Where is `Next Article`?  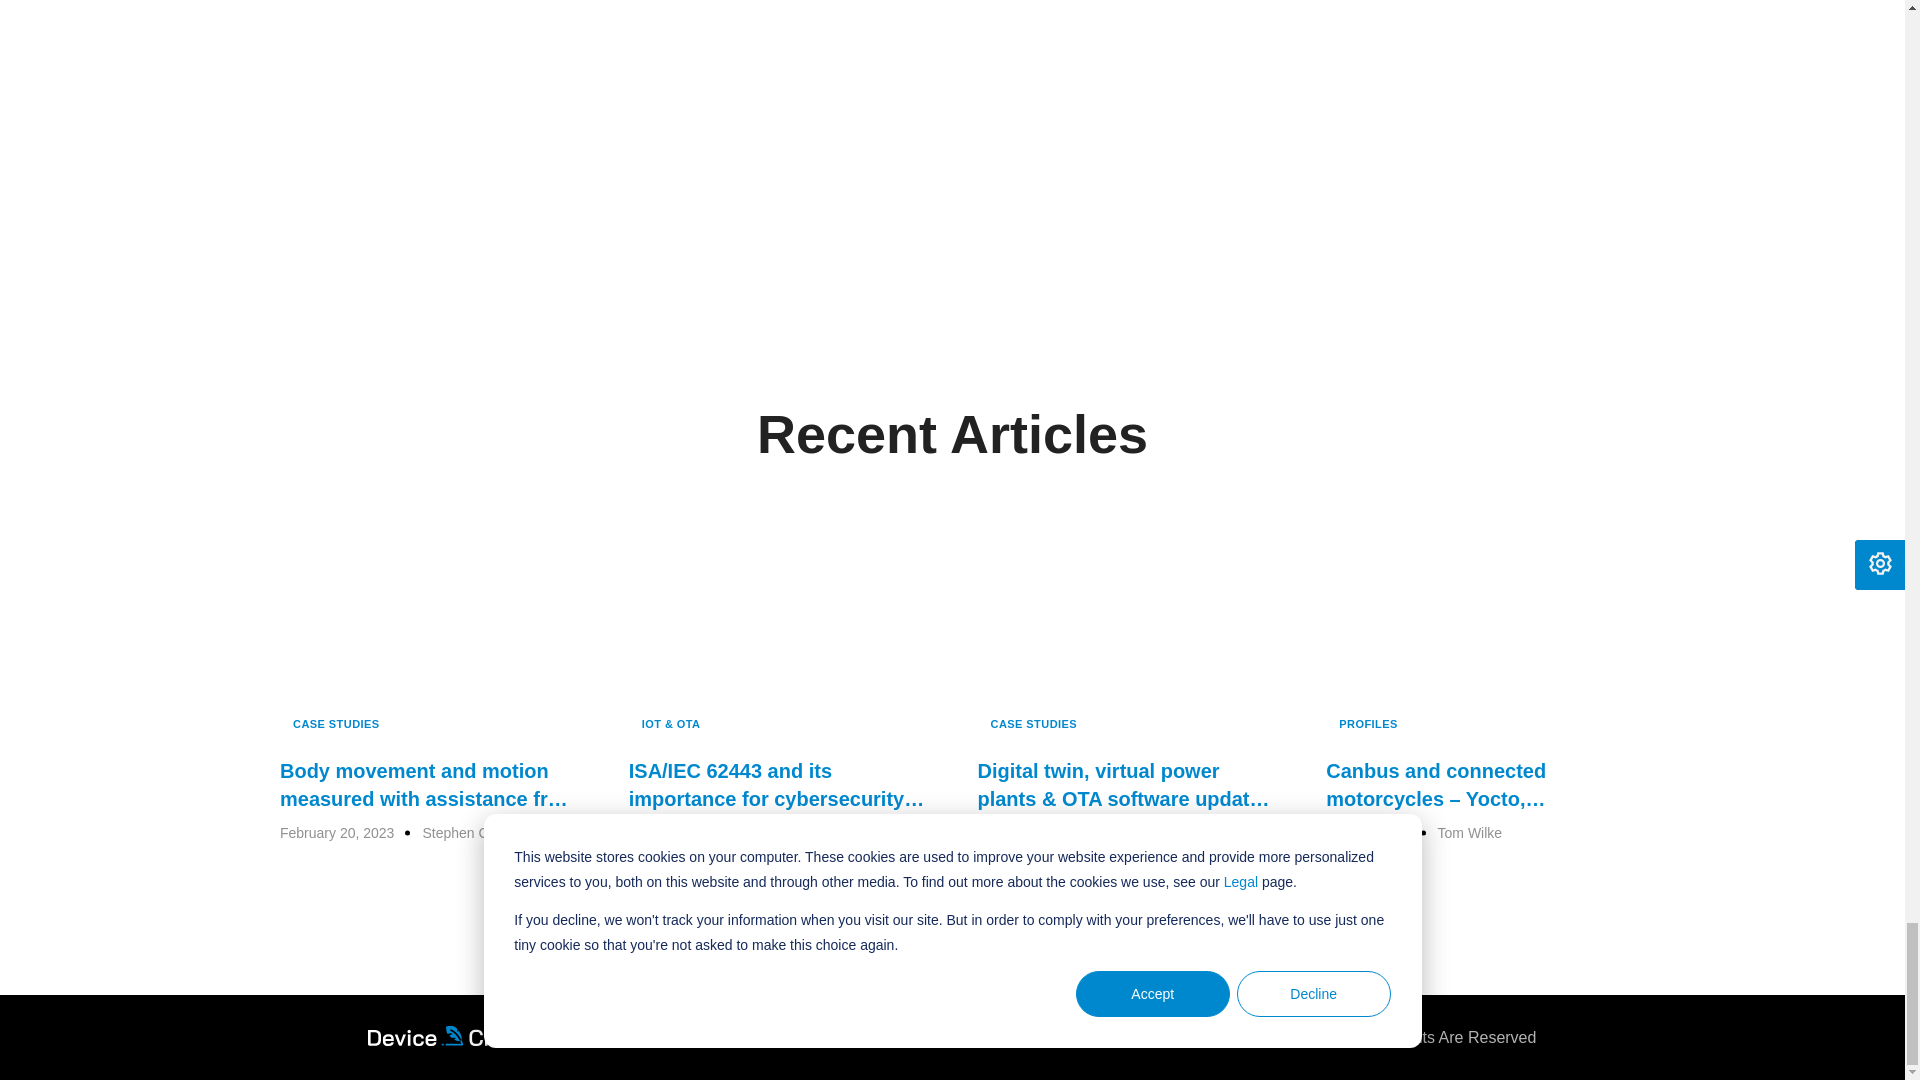
Next Article is located at coordinates (952, 66).